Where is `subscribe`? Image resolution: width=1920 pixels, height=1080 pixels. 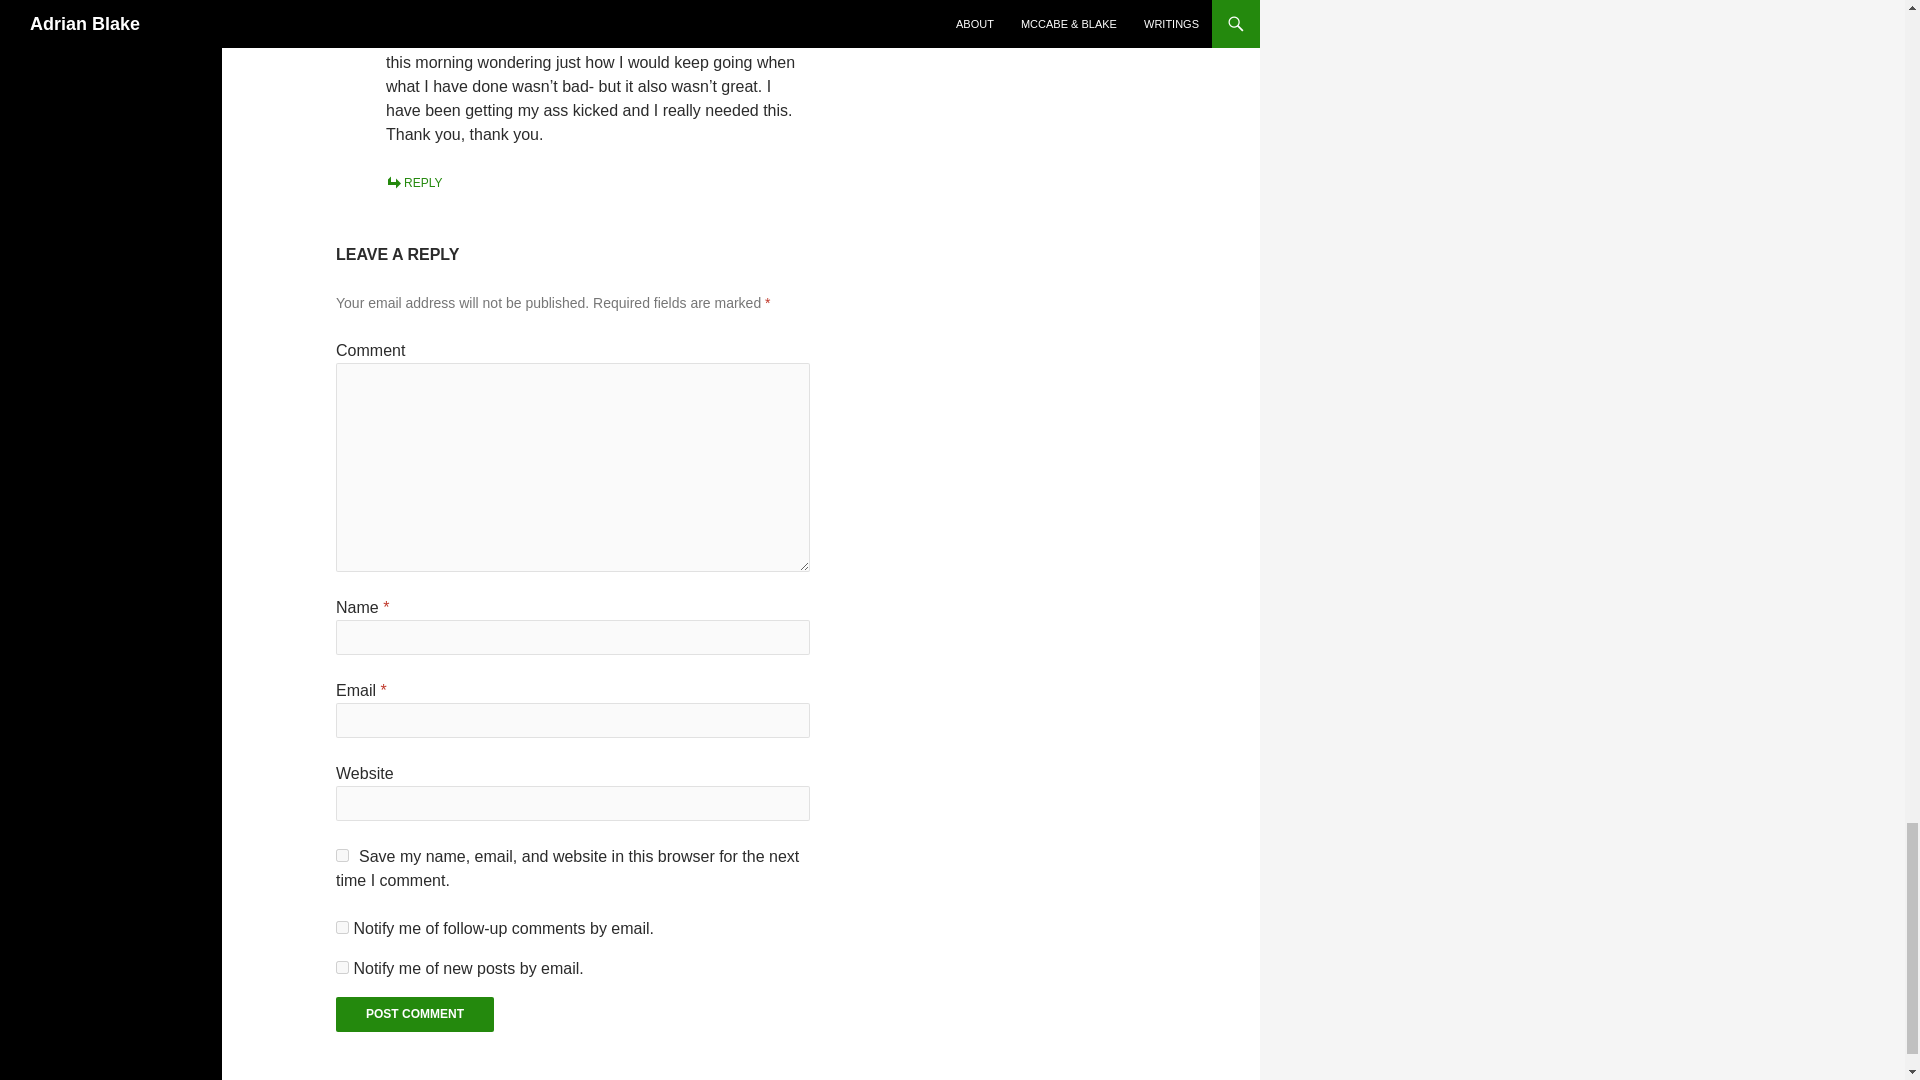 subscribe is located at coordinates (342, 968).